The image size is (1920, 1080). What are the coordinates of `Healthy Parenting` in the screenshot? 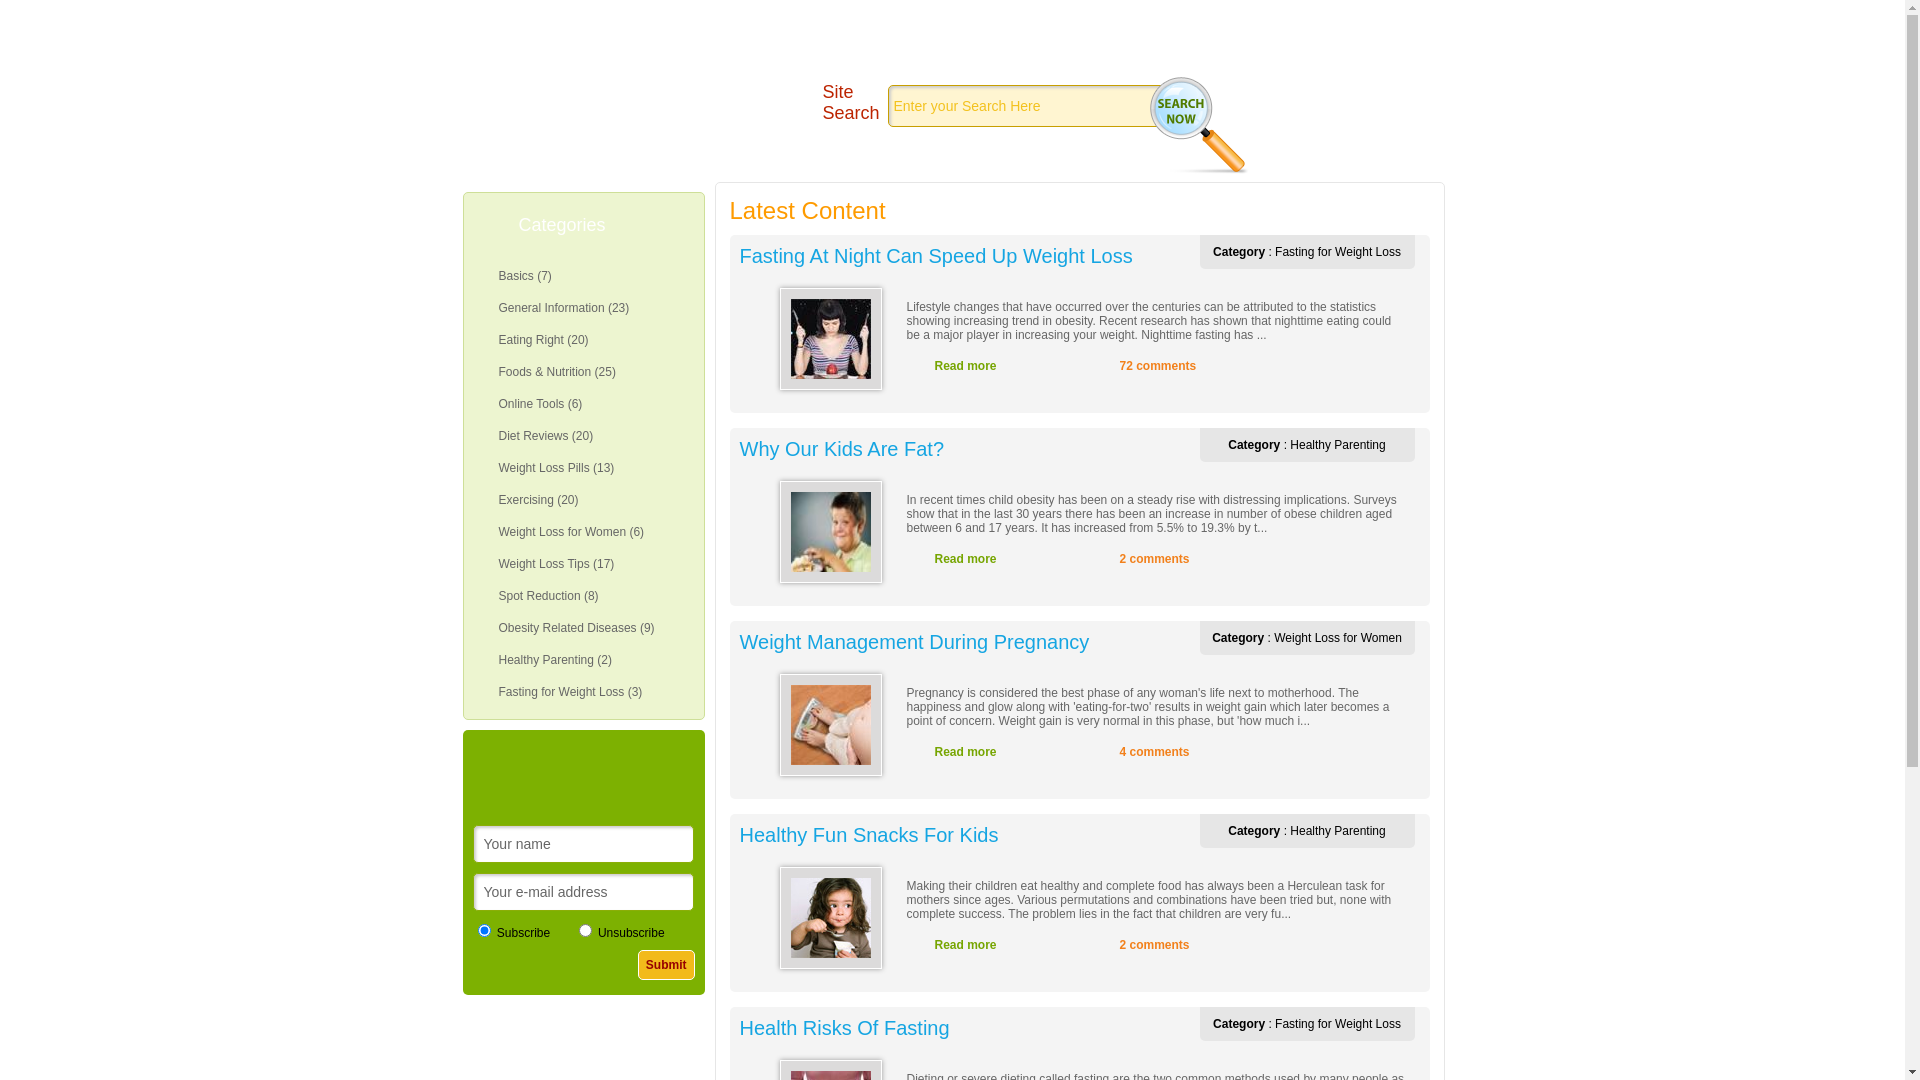 It's located at (1338, 831).